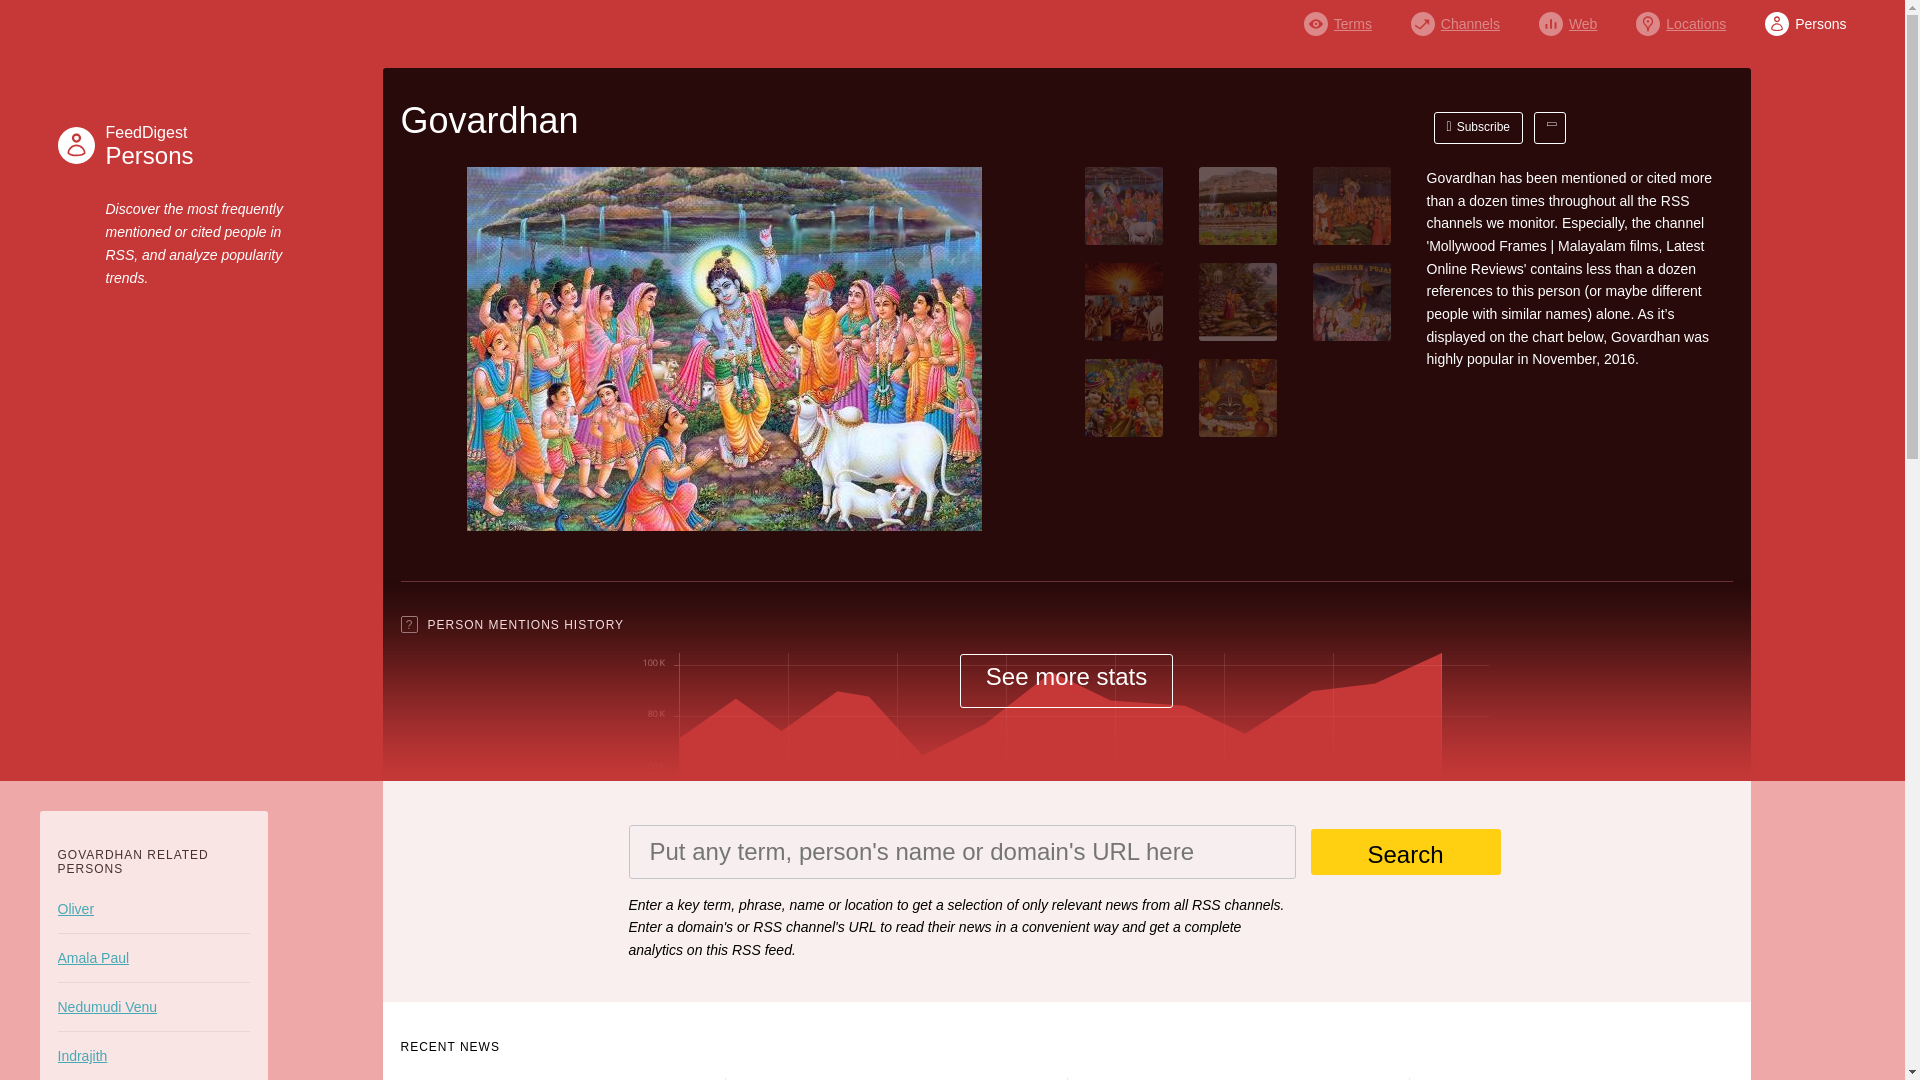  I want to click on Channels, so click(1455, 18).